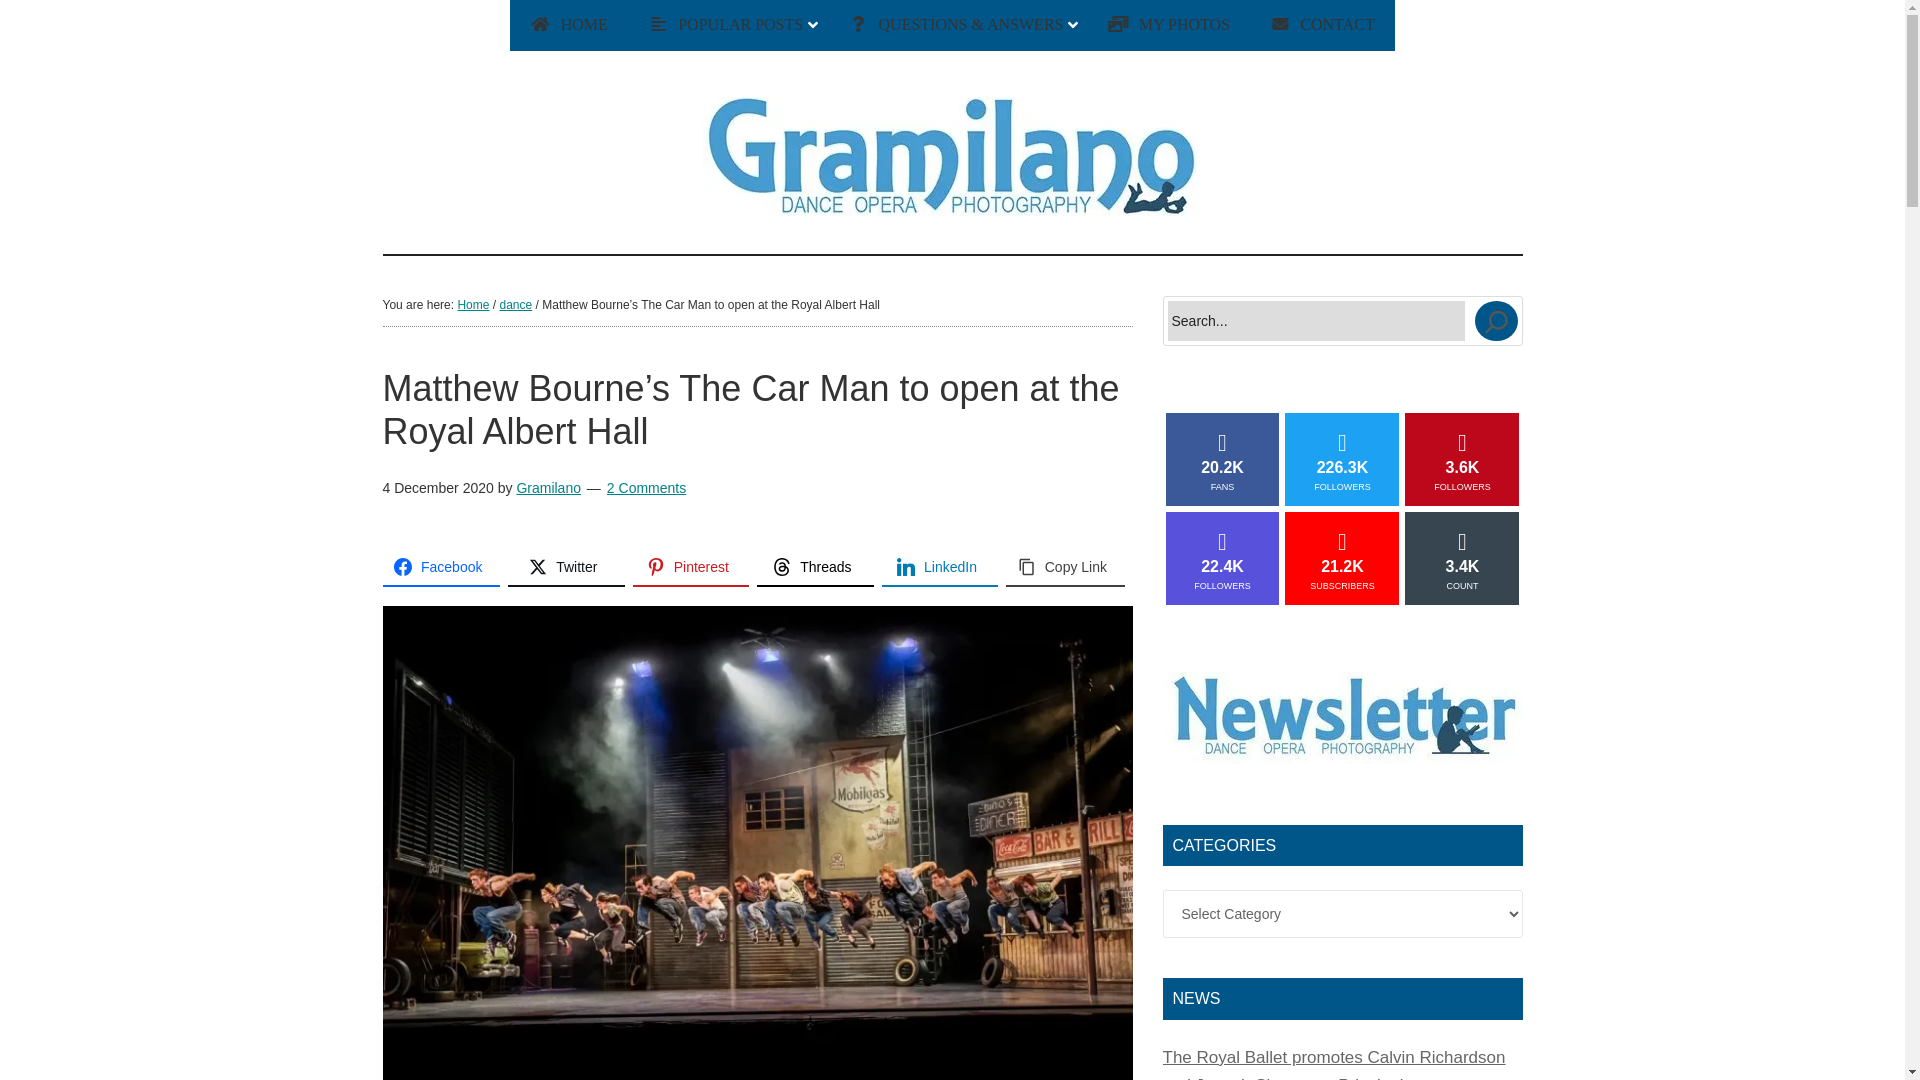  Describe the element at coordinates (1168, 25) in the screenshot. I see `MY PHOTOS` at that location.